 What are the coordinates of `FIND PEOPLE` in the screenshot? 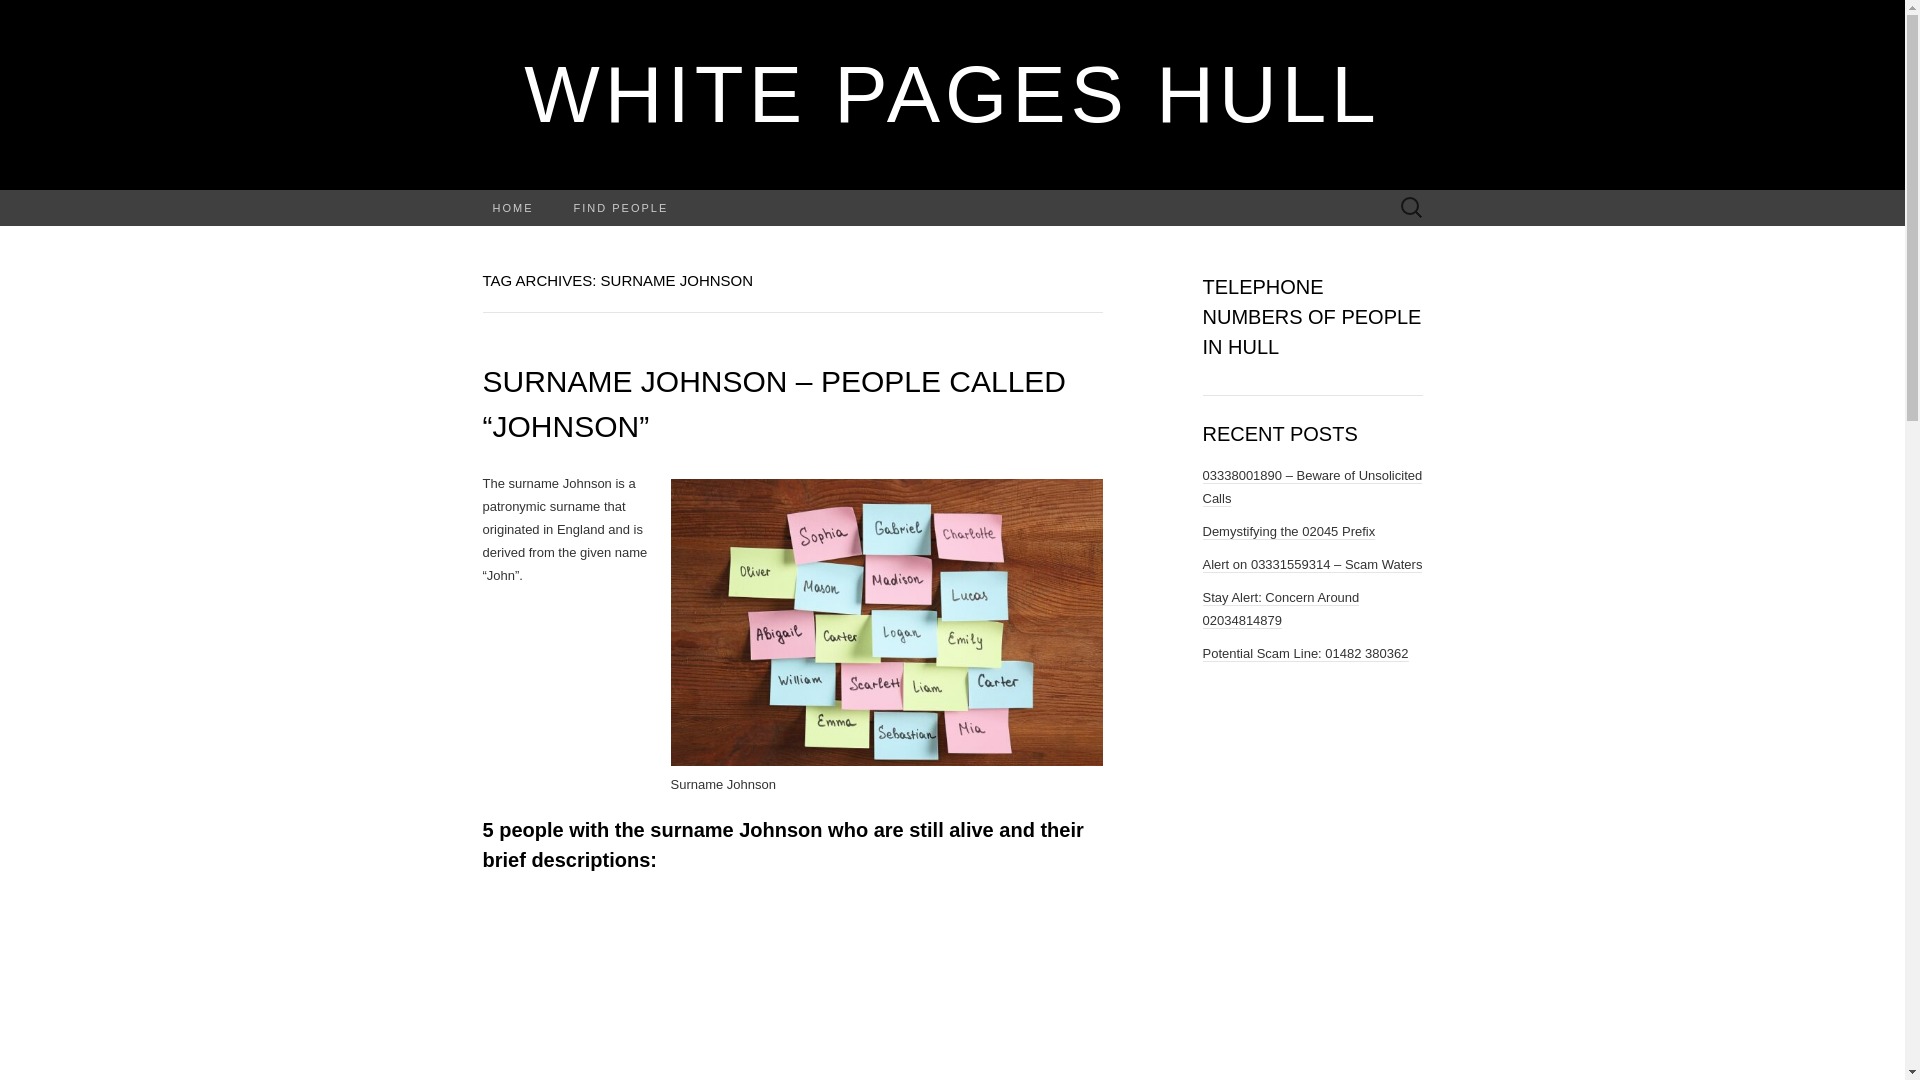 It's located at (622, 208).